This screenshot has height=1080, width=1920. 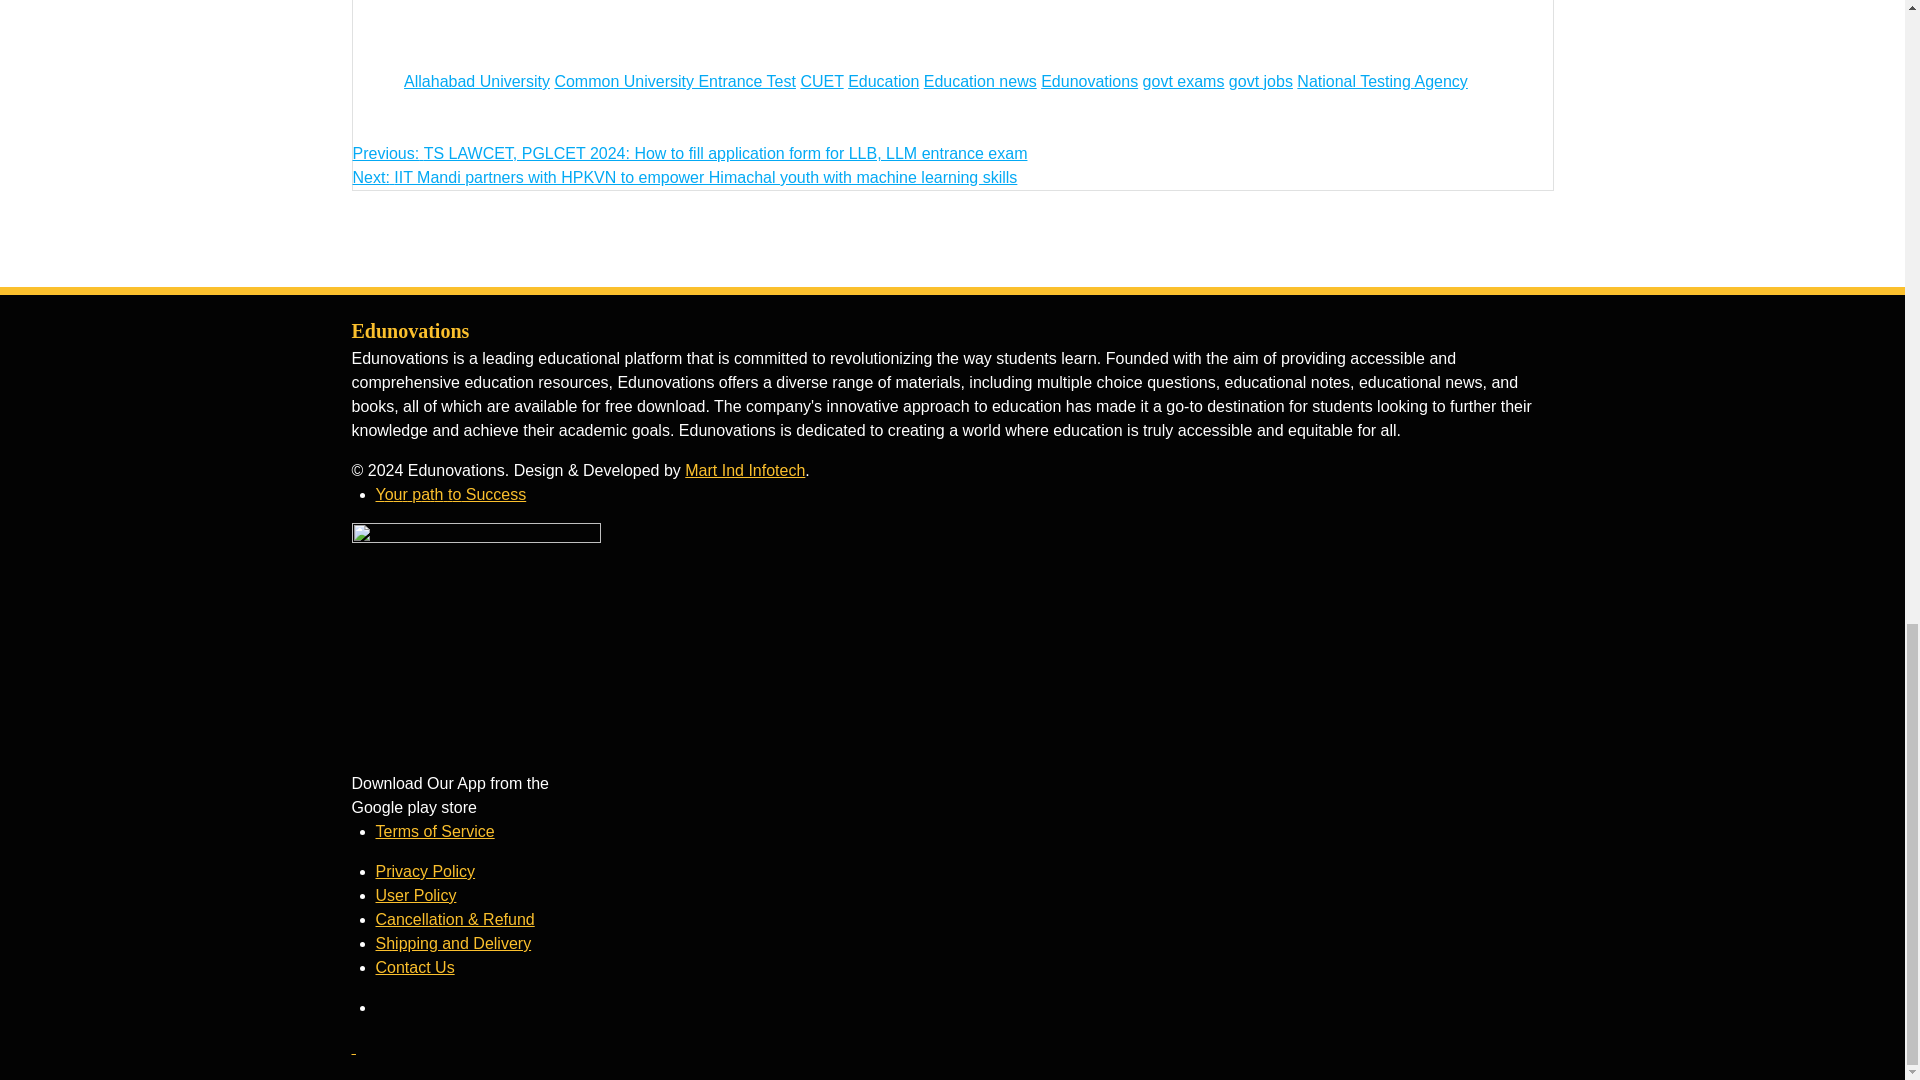 What do you see at coordinates (821, 81) in the screenshot?
I see `CUET` at bounding box center [821, 81].